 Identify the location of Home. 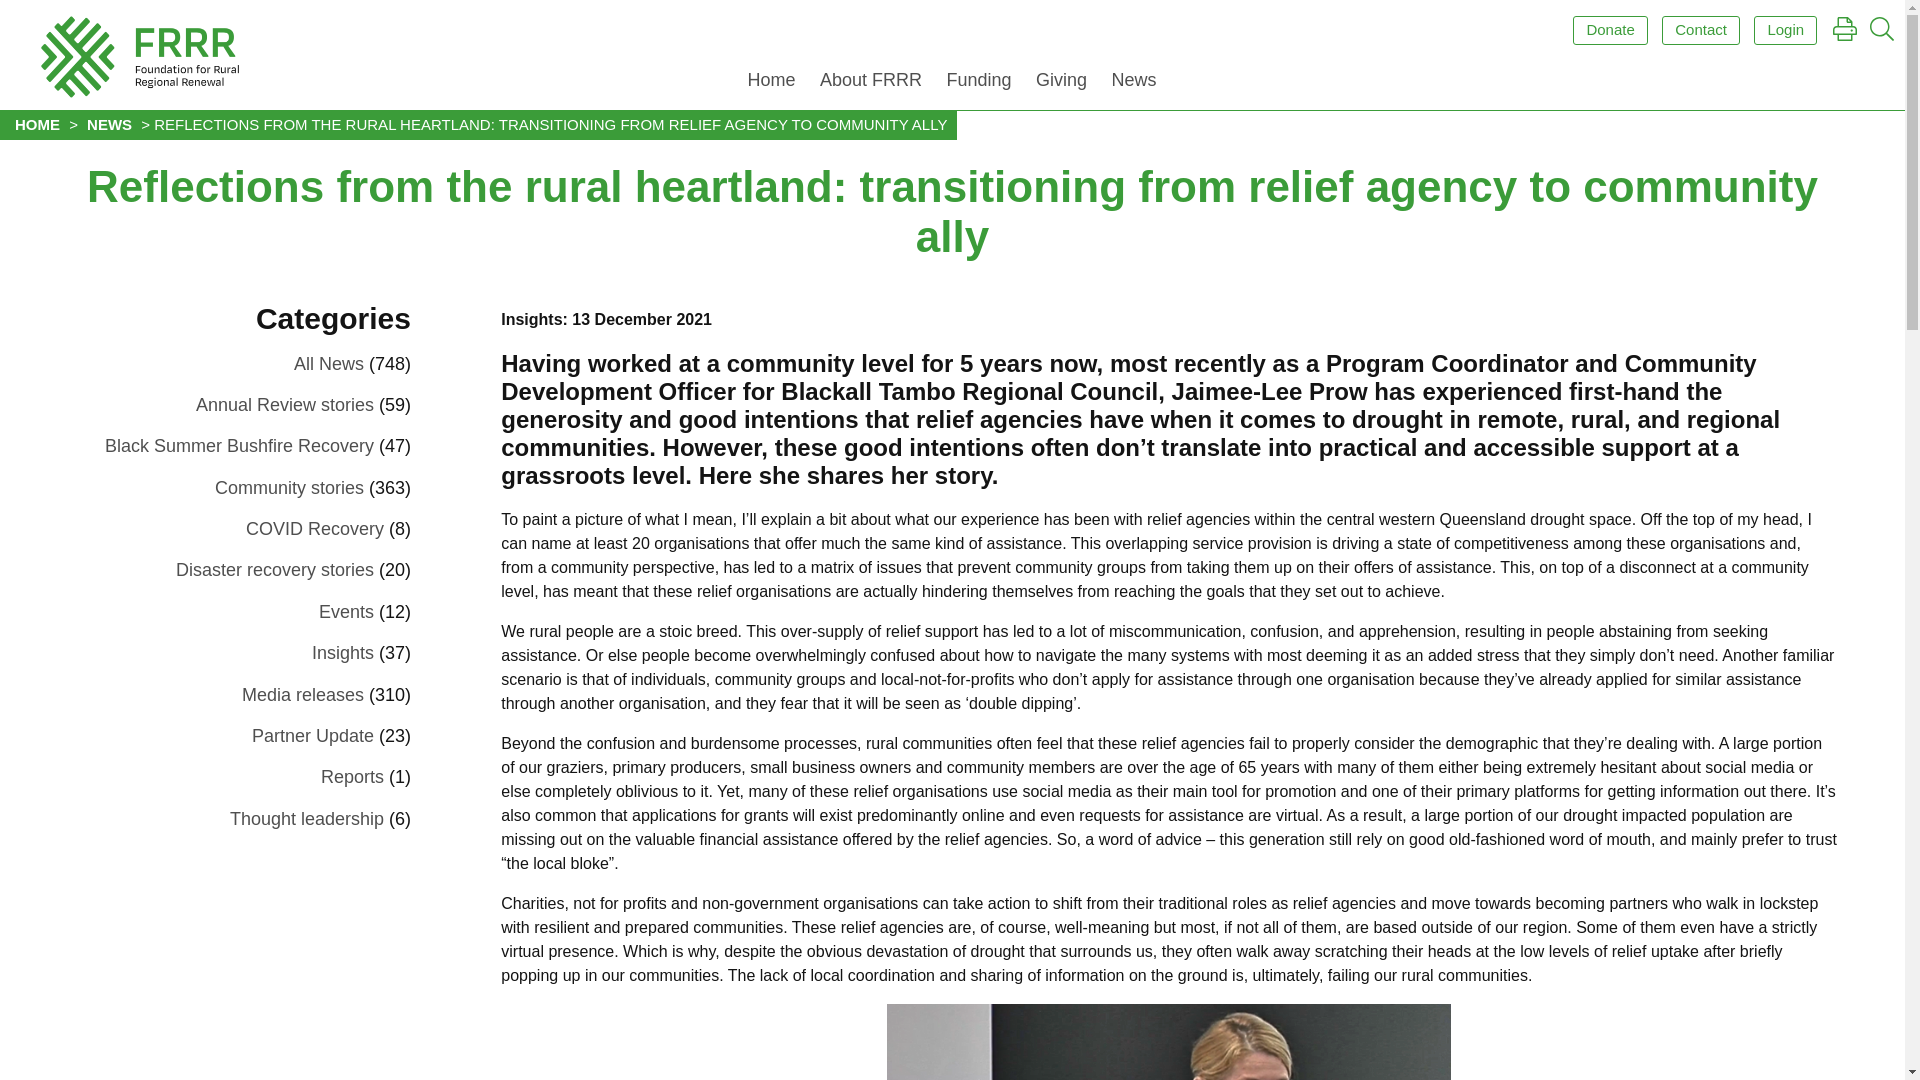
(770, 85).